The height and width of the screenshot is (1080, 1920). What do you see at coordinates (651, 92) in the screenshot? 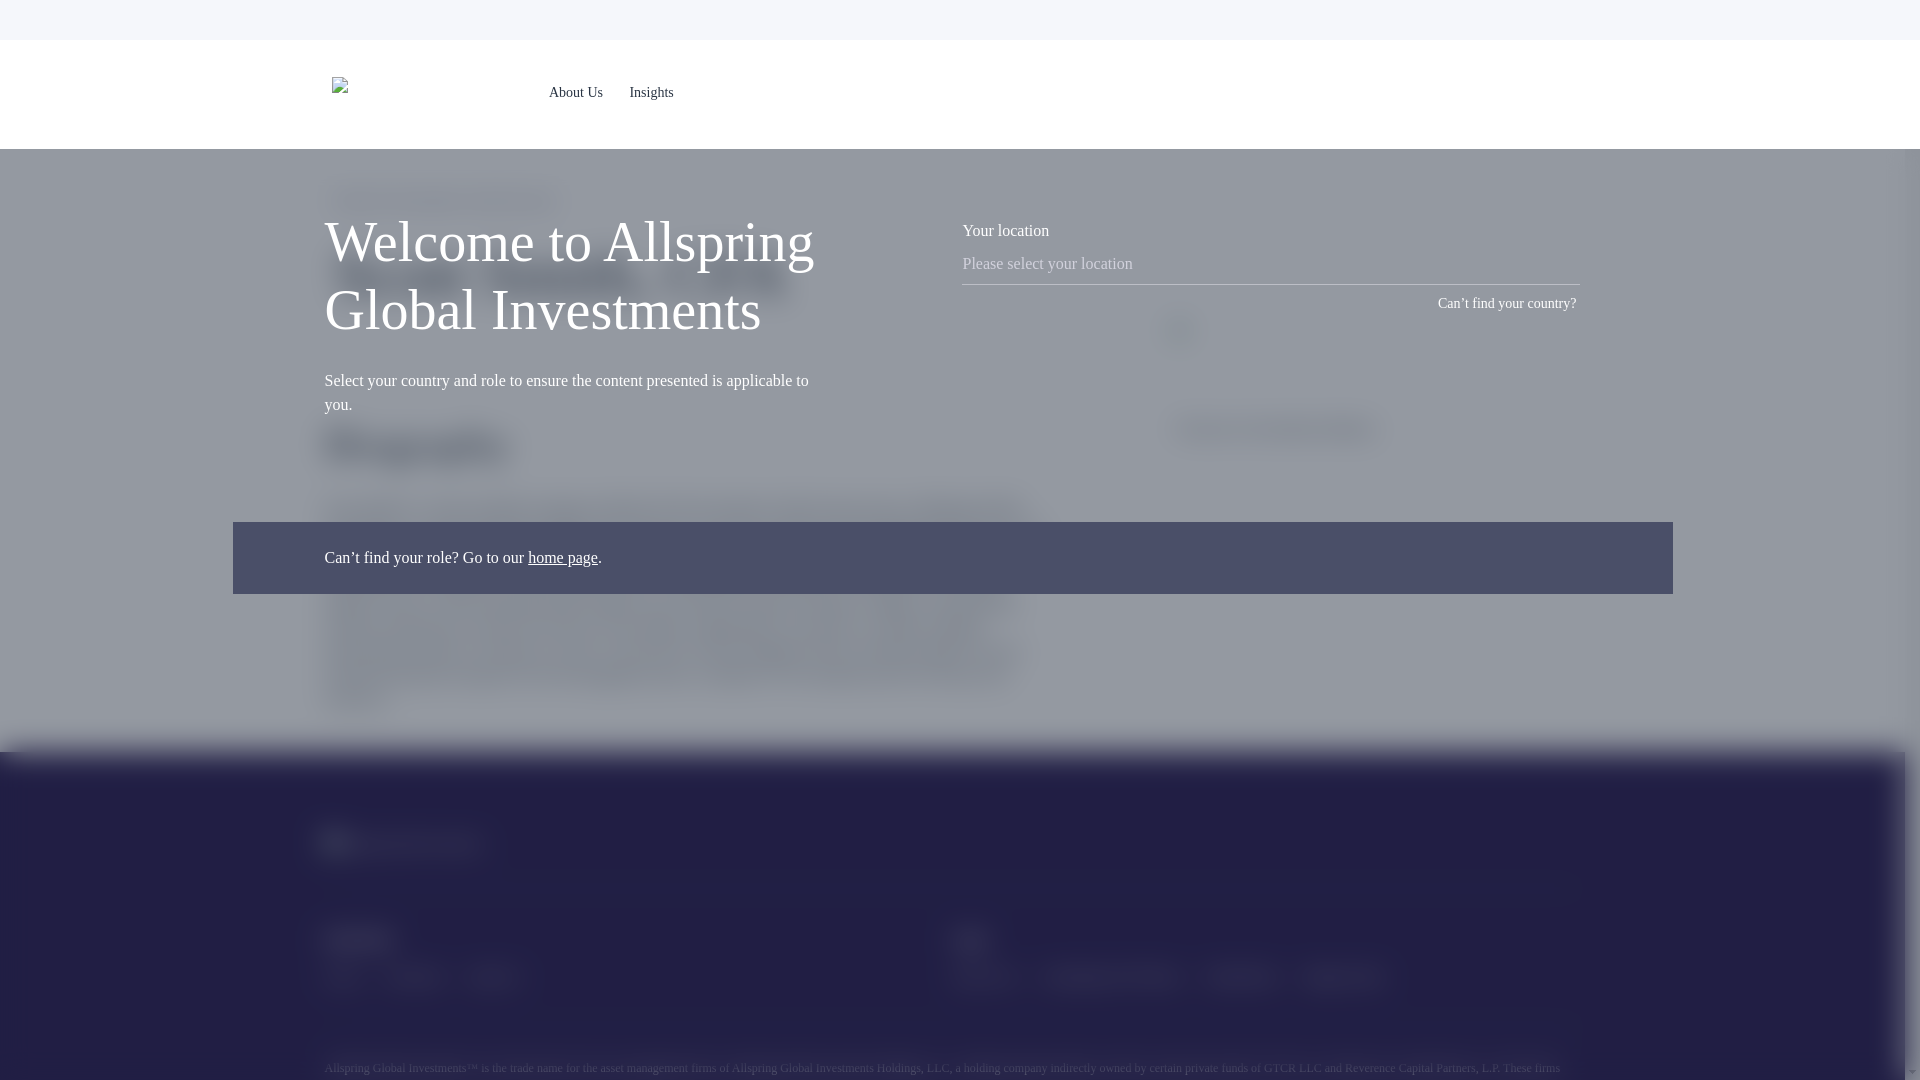
I see `Insights` at bounding box center [651, 92].